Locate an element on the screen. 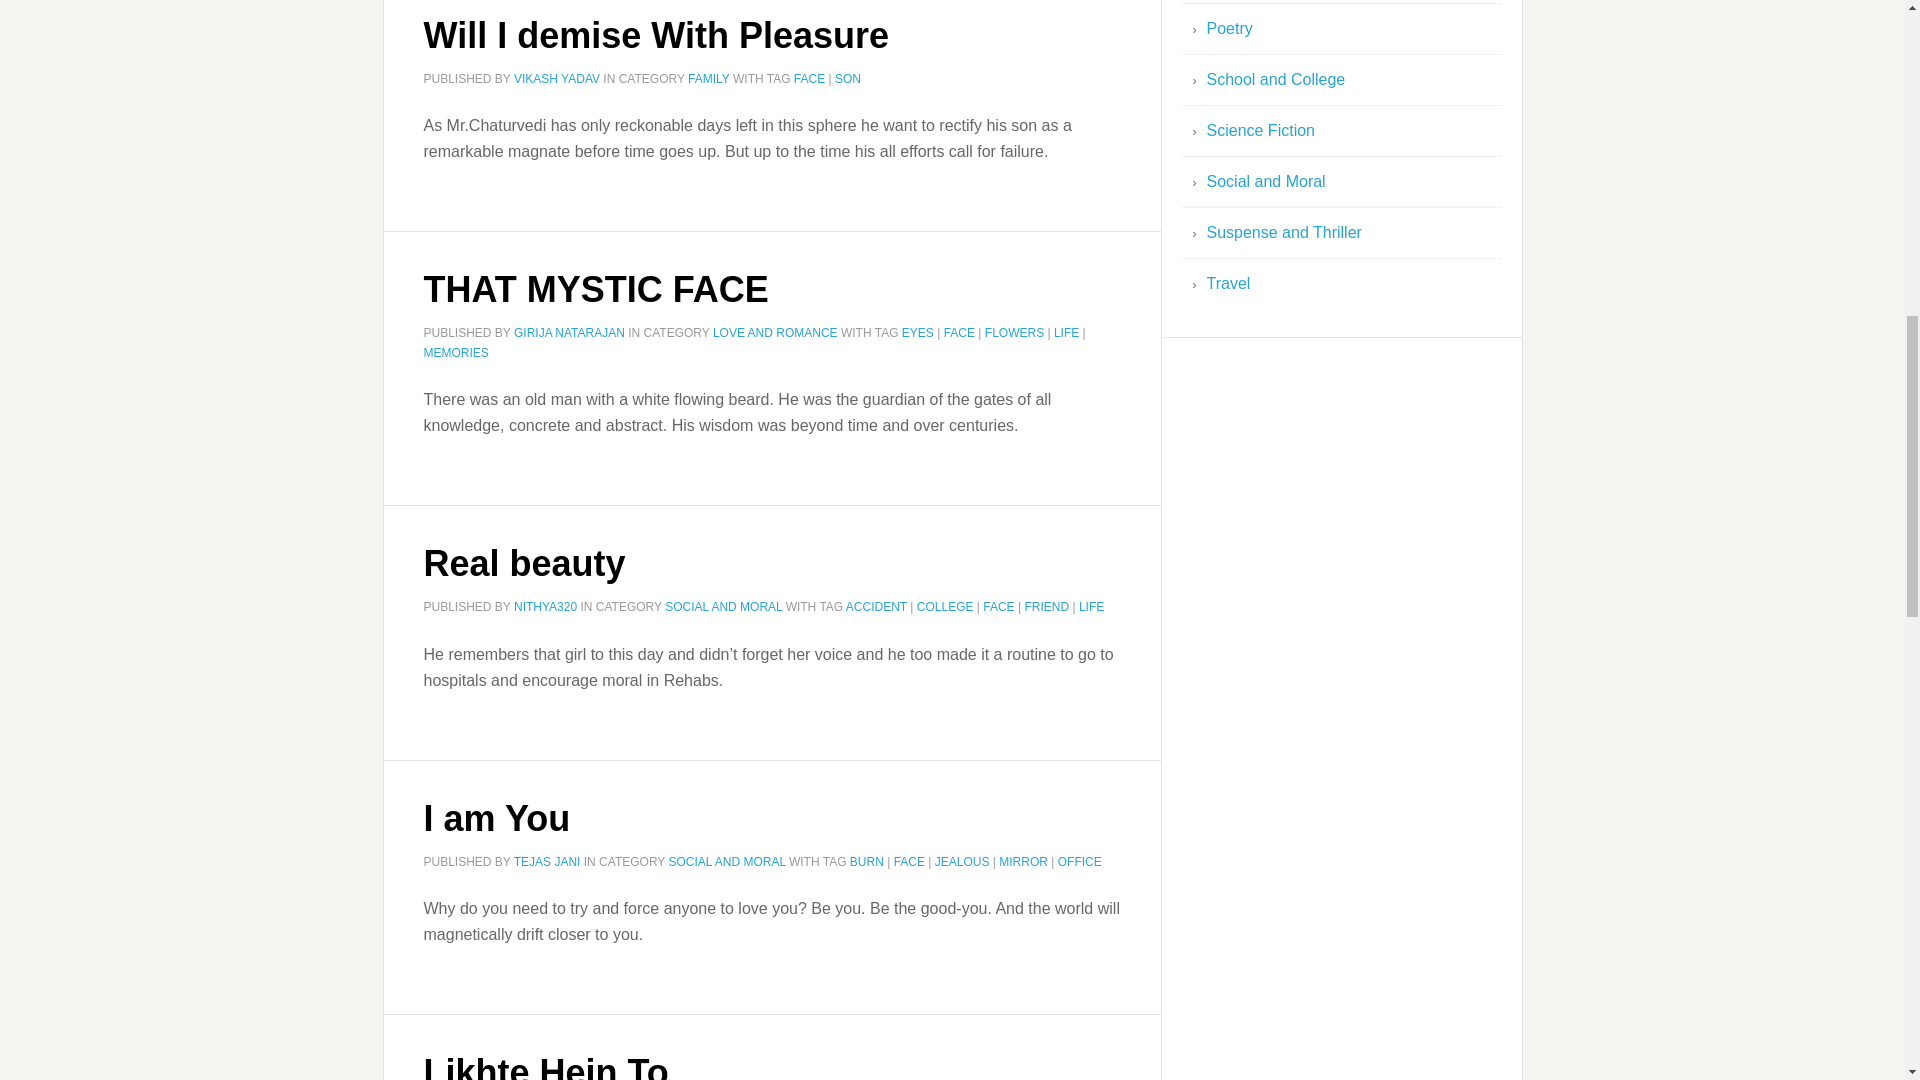  THAT MYSTIC FACE is located at coordinates (596, 288).